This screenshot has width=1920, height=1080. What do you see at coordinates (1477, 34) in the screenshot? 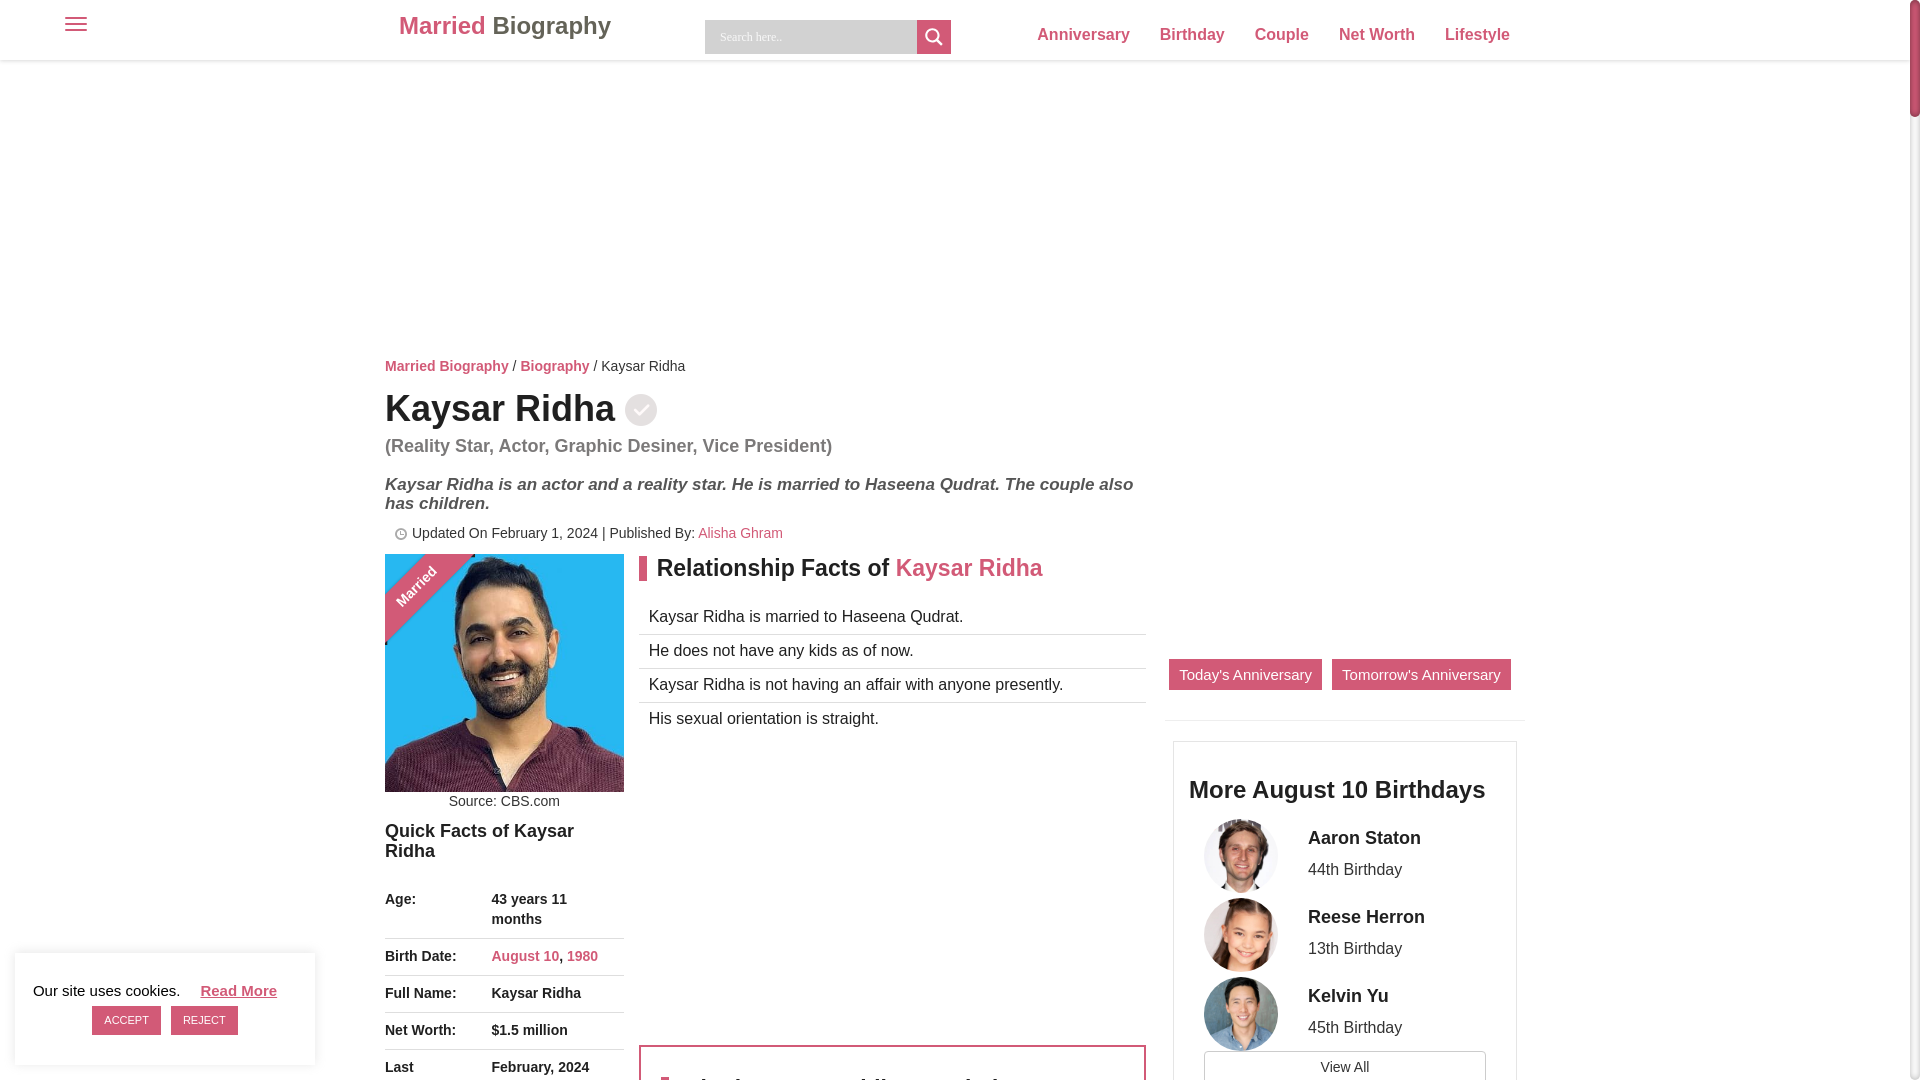
I see `Lifestyle` at bounding box center [1477, 34].